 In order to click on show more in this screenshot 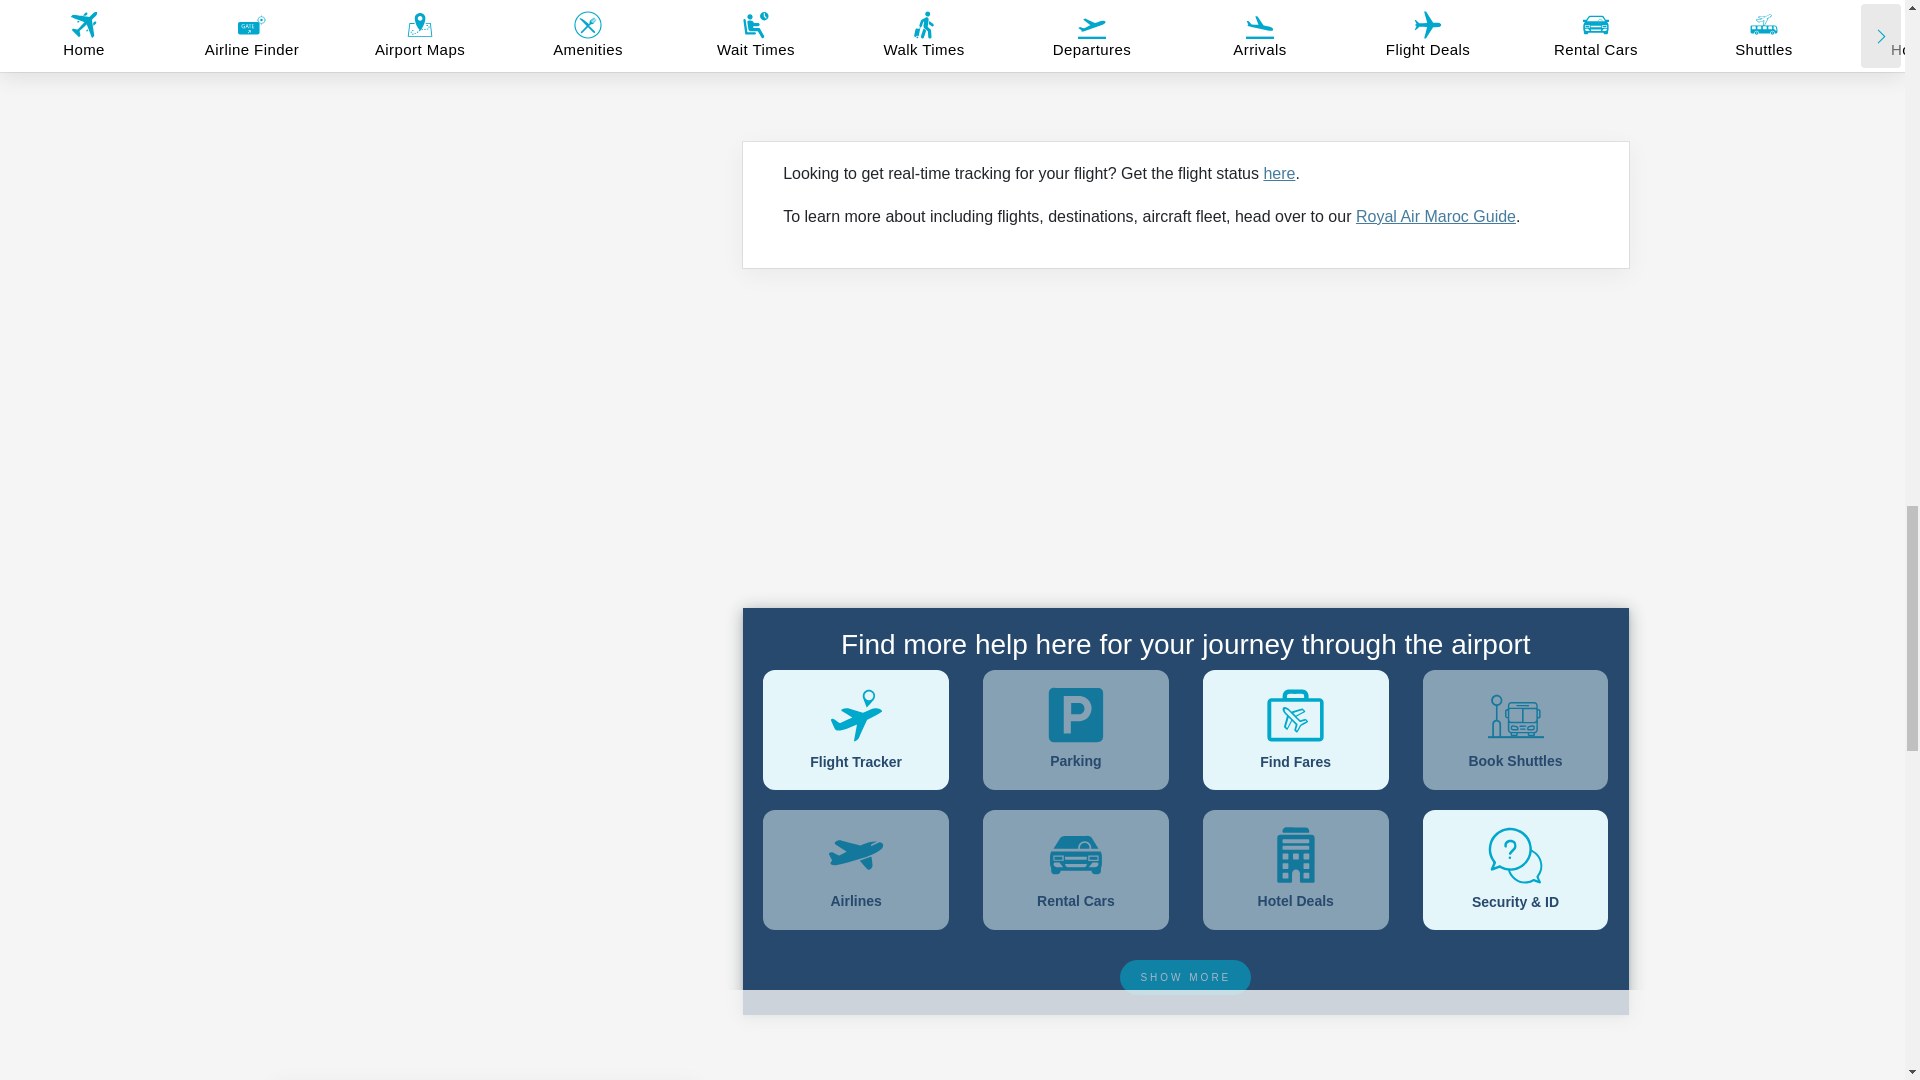, I will do `click(1185, 977)`.